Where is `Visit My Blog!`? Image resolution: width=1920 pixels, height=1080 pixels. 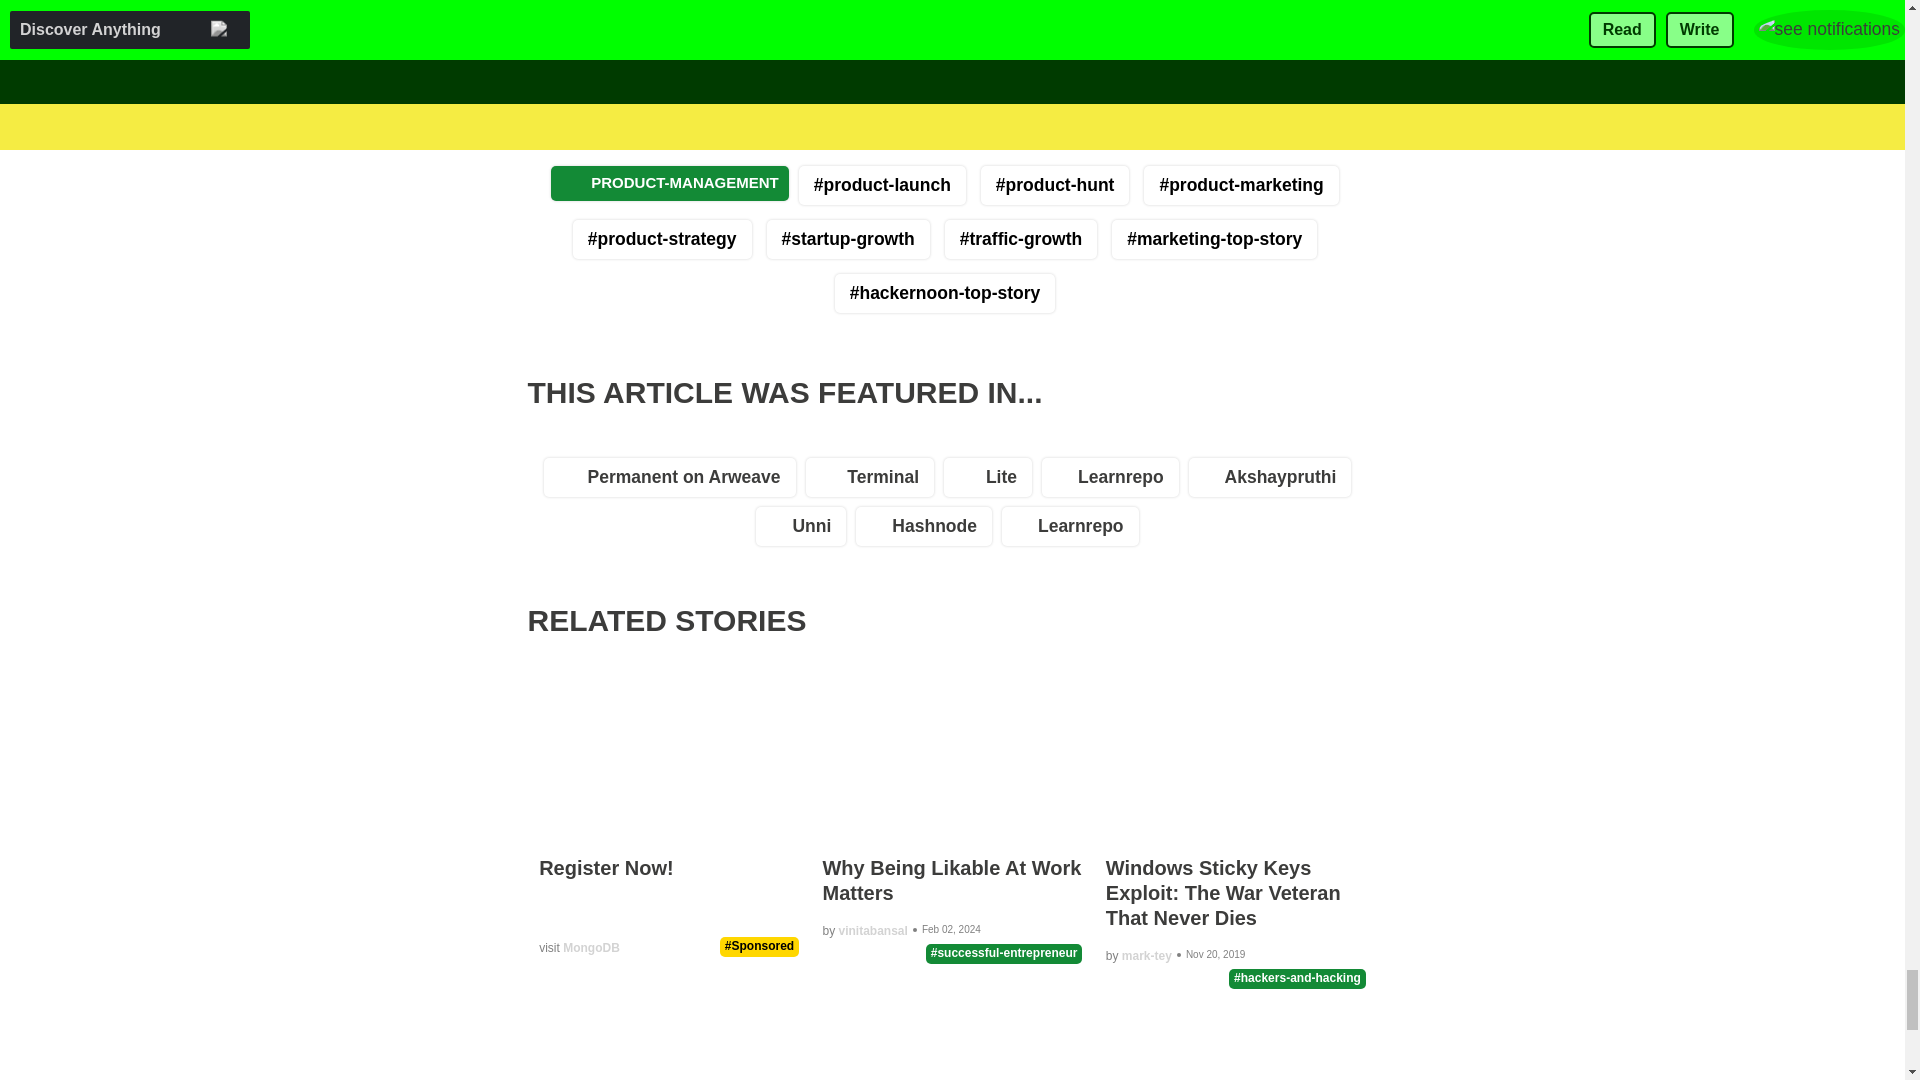 Visit My Blog! is located at coordinates (916, 3).